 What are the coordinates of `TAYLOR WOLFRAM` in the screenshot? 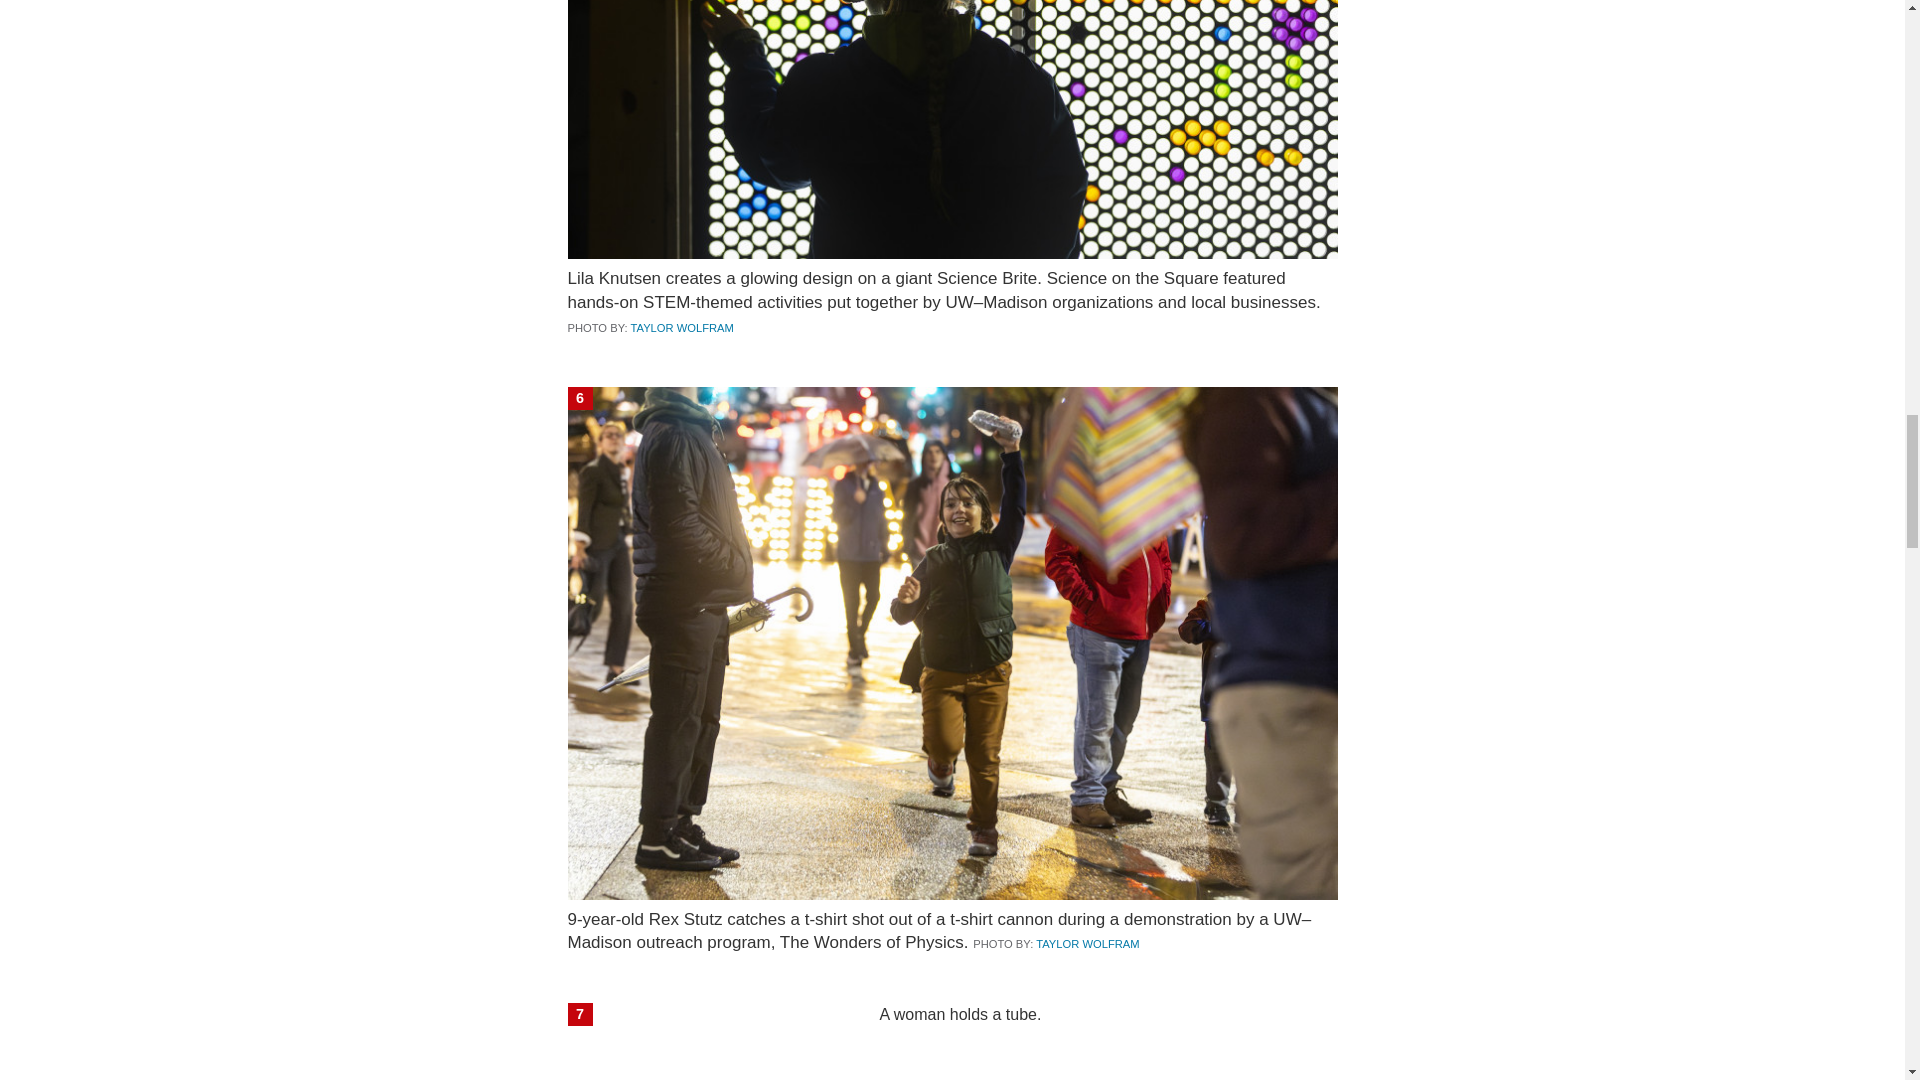 It's located at (1087, 944).